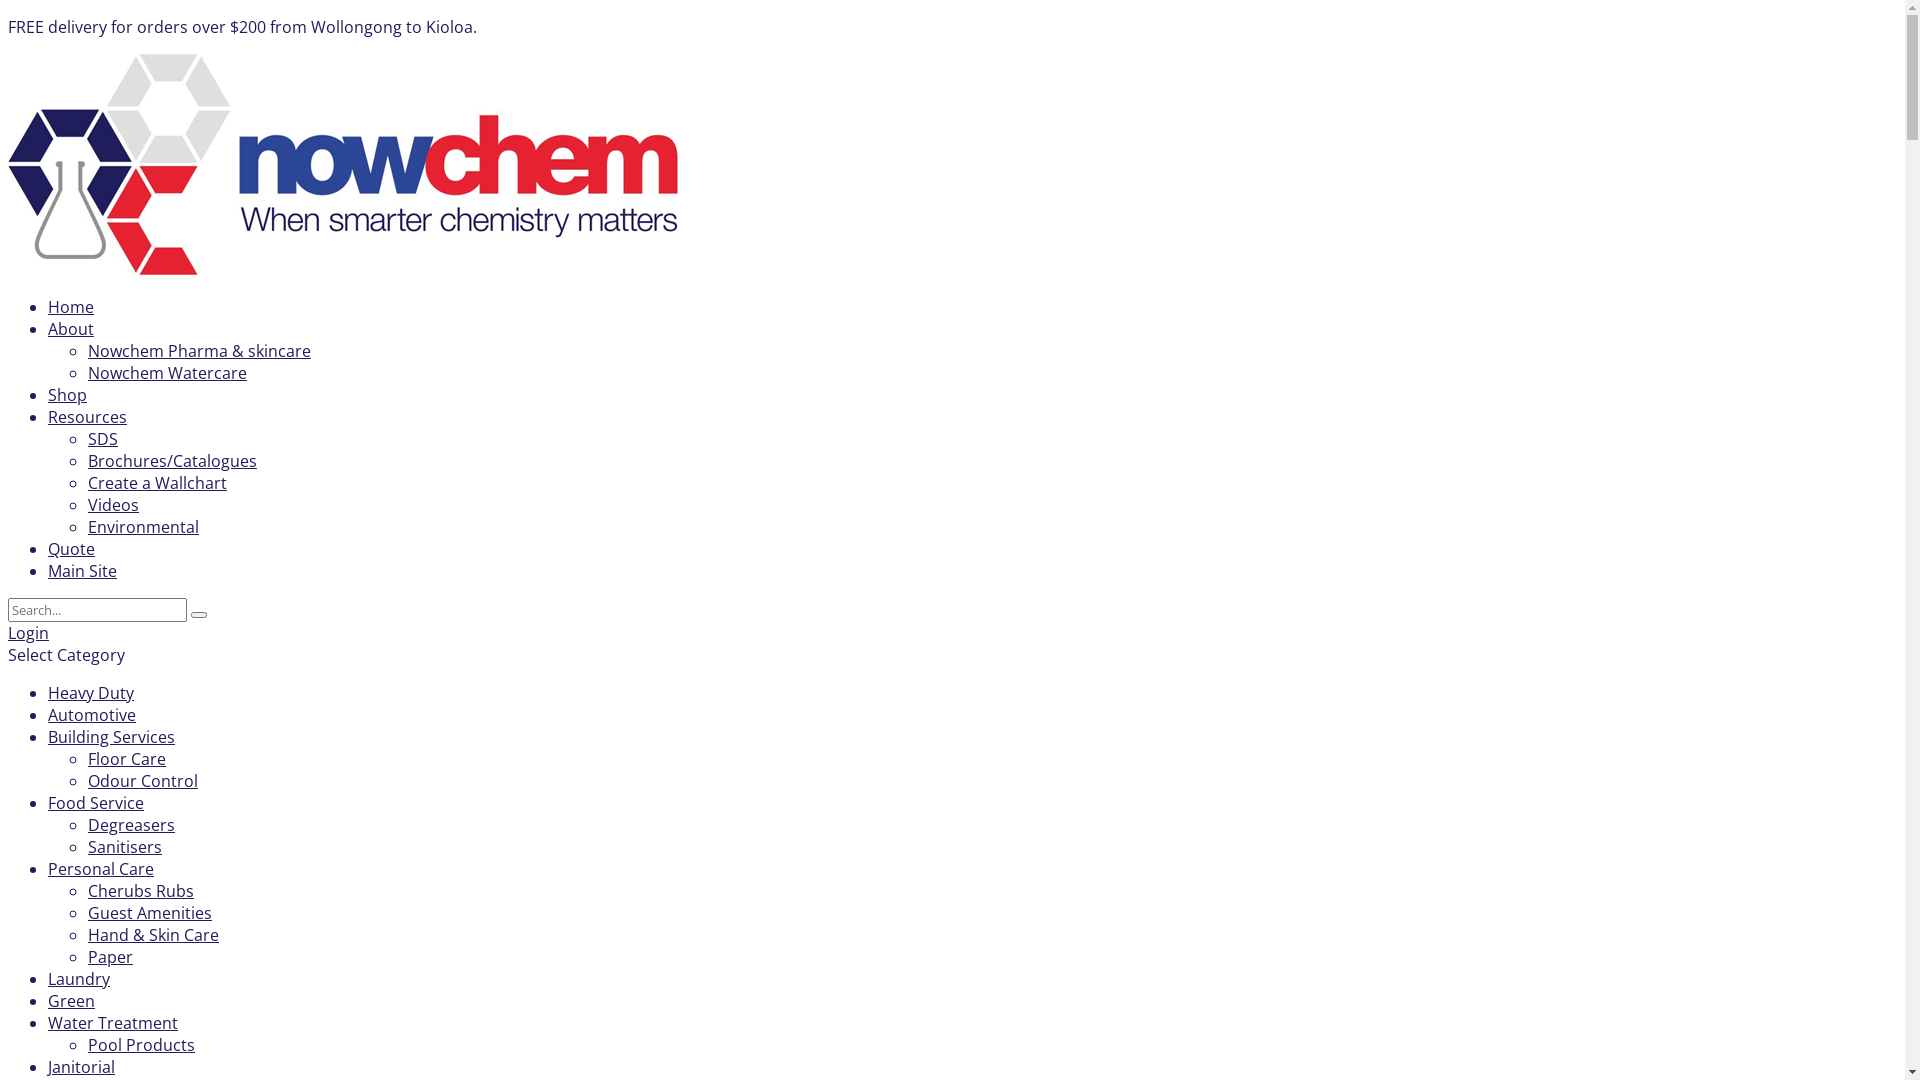  Describe the element at coordinates (72, 549) in the screenshot. I see `Quote` at that location.